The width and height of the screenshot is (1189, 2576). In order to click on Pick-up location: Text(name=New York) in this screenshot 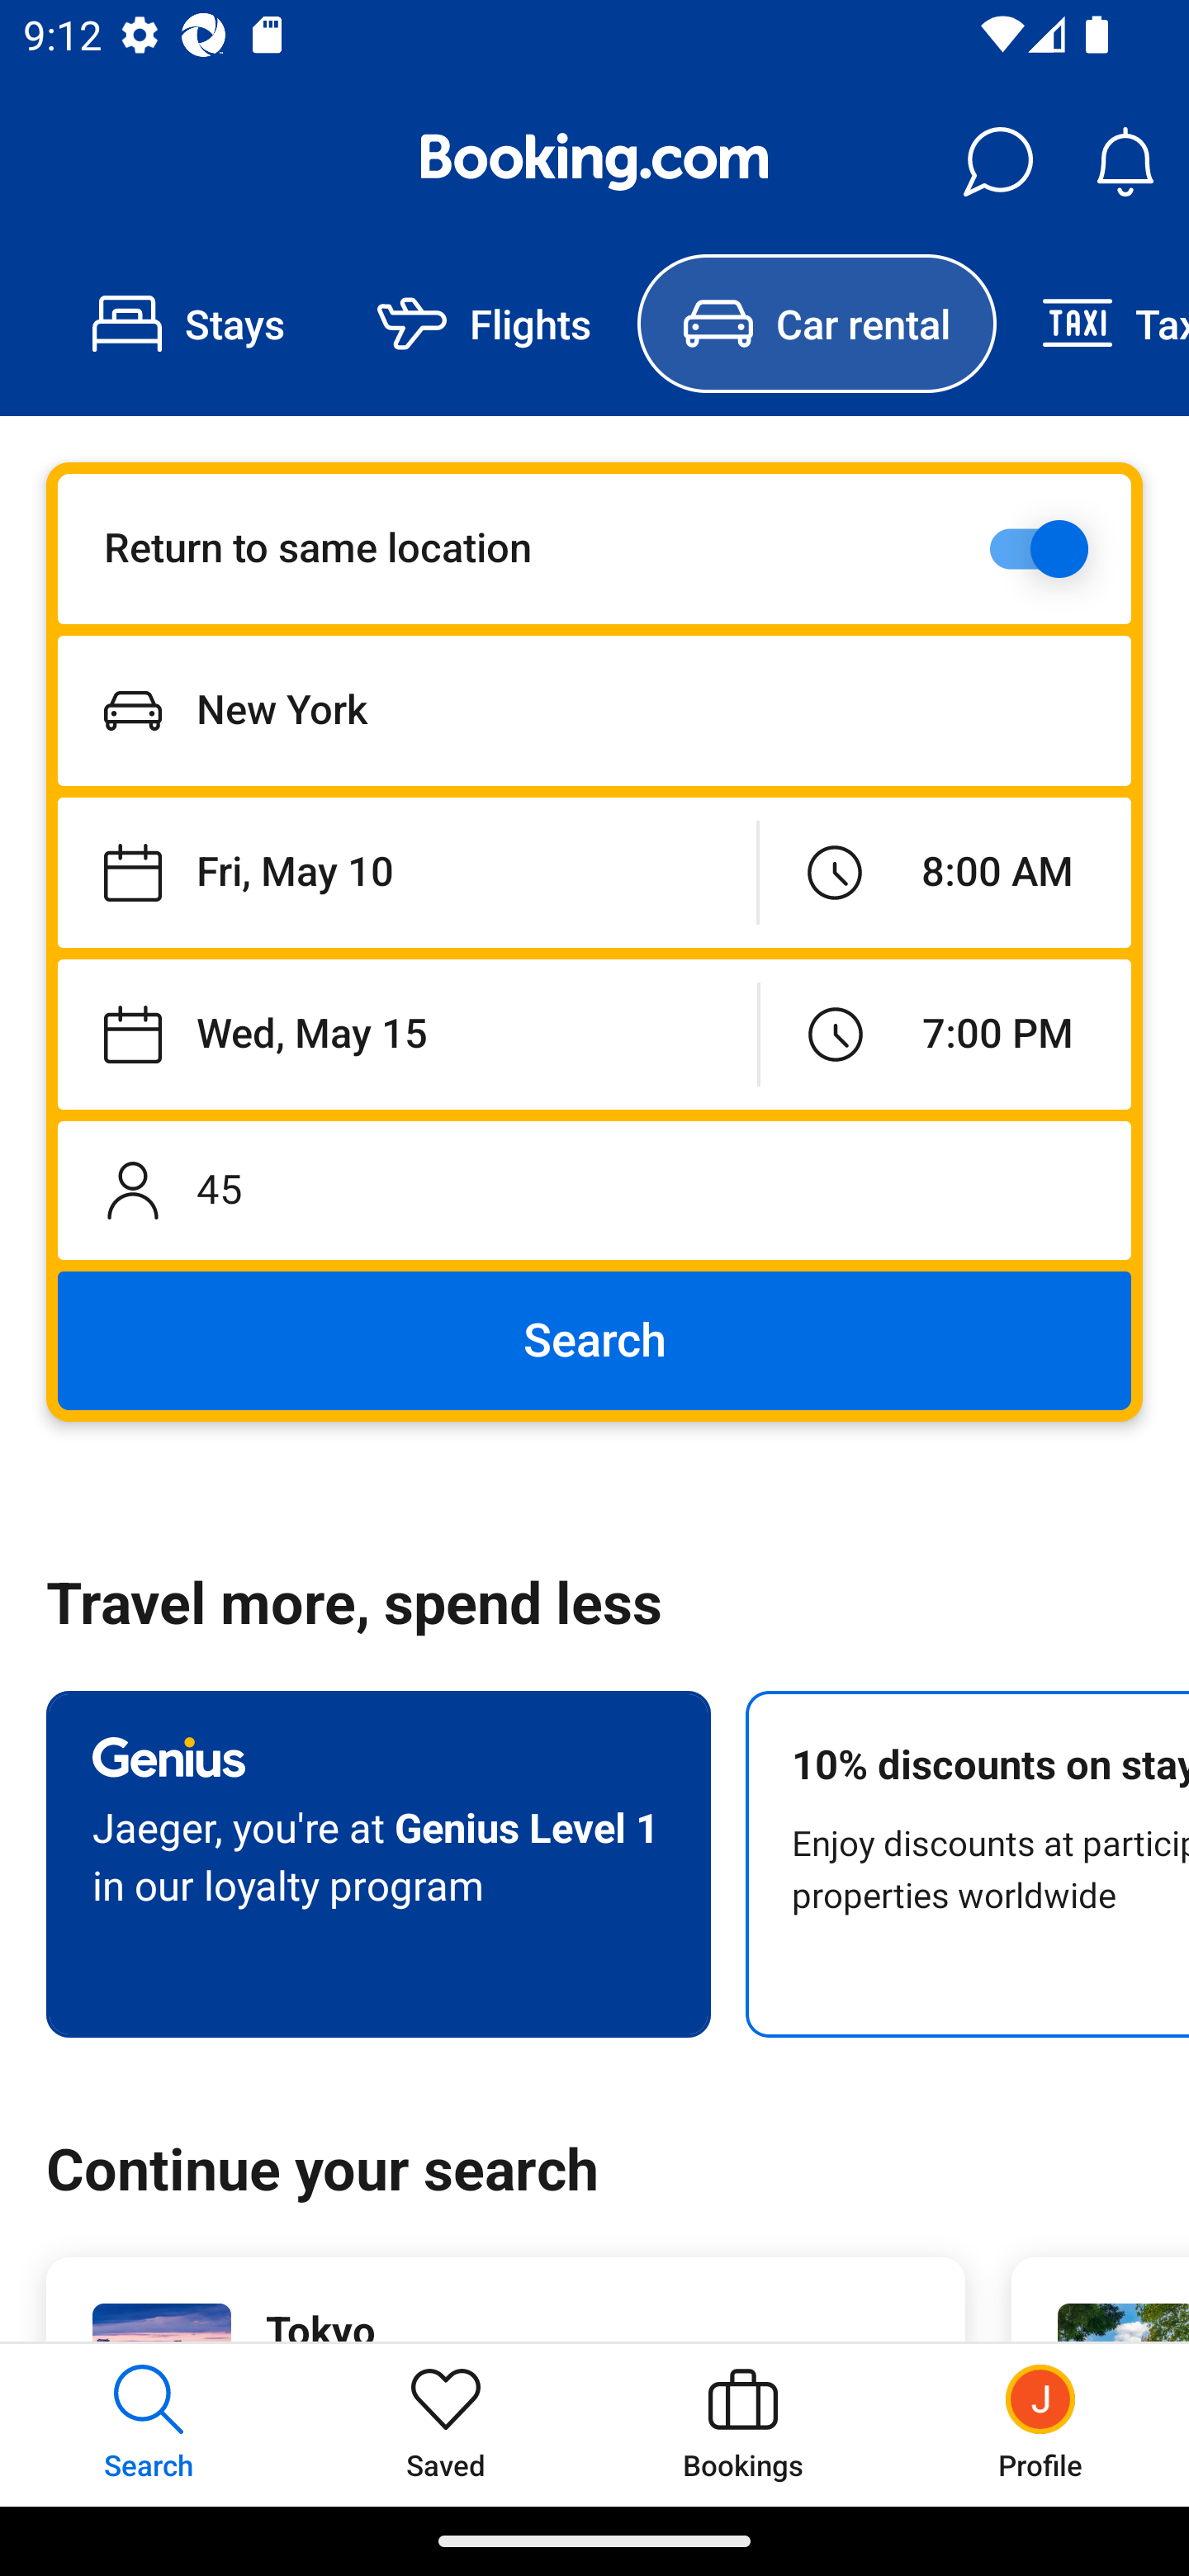, I will do `click(594, 710)`.